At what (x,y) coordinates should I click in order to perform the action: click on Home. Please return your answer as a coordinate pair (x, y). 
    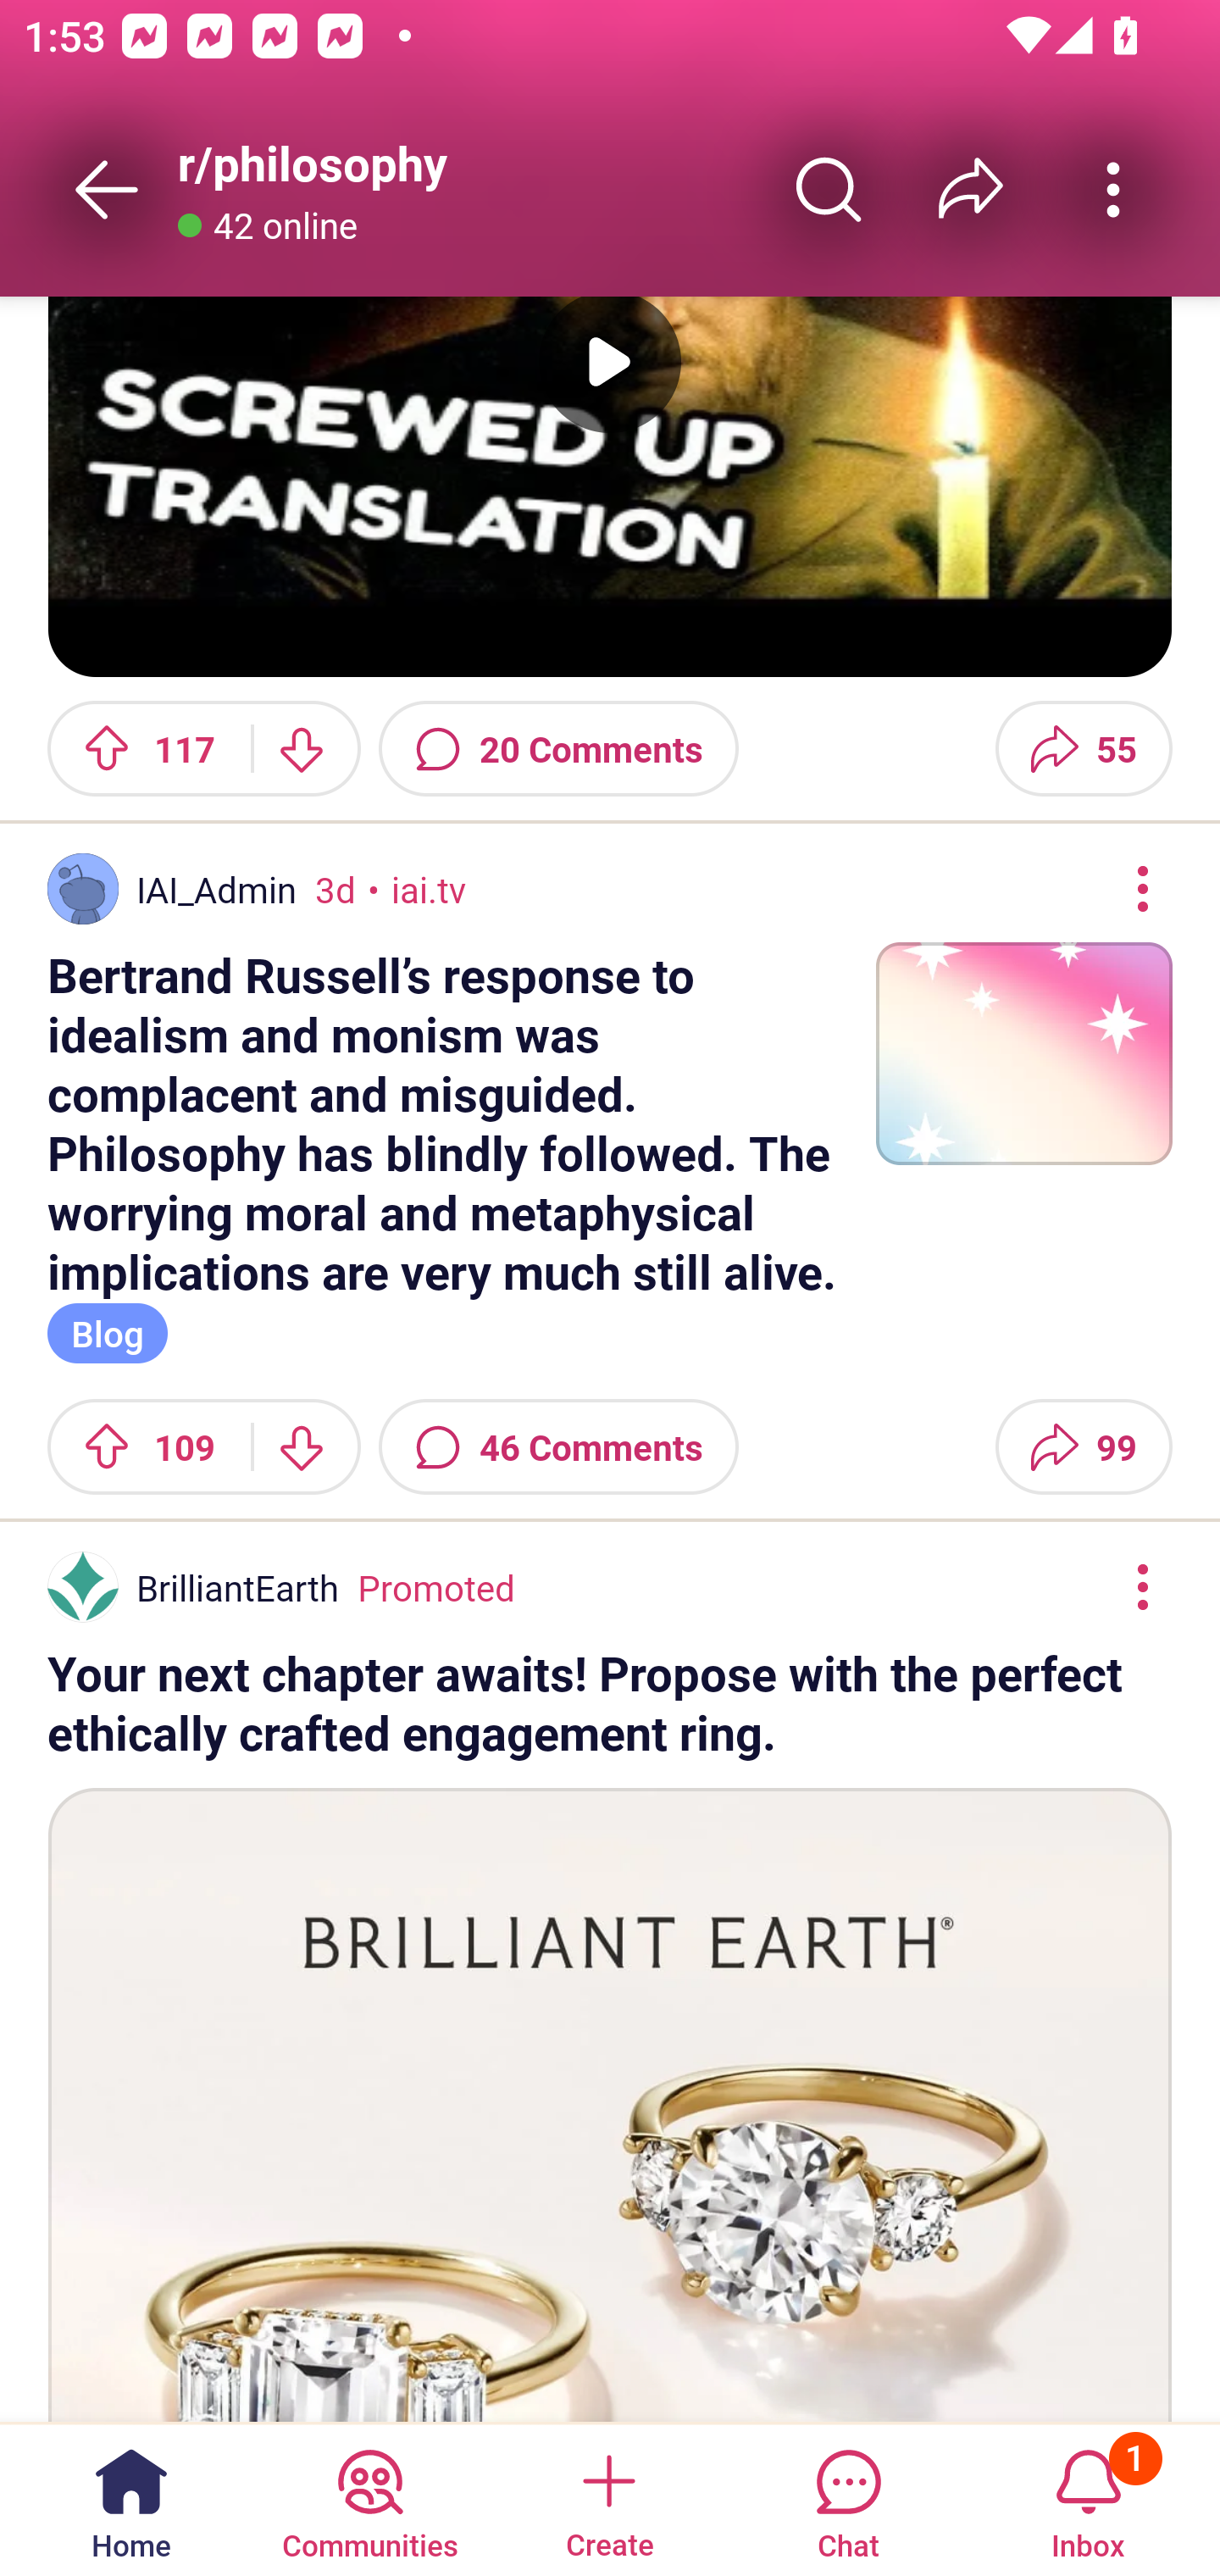
    Looking at the image, I should click on (131, 2498).